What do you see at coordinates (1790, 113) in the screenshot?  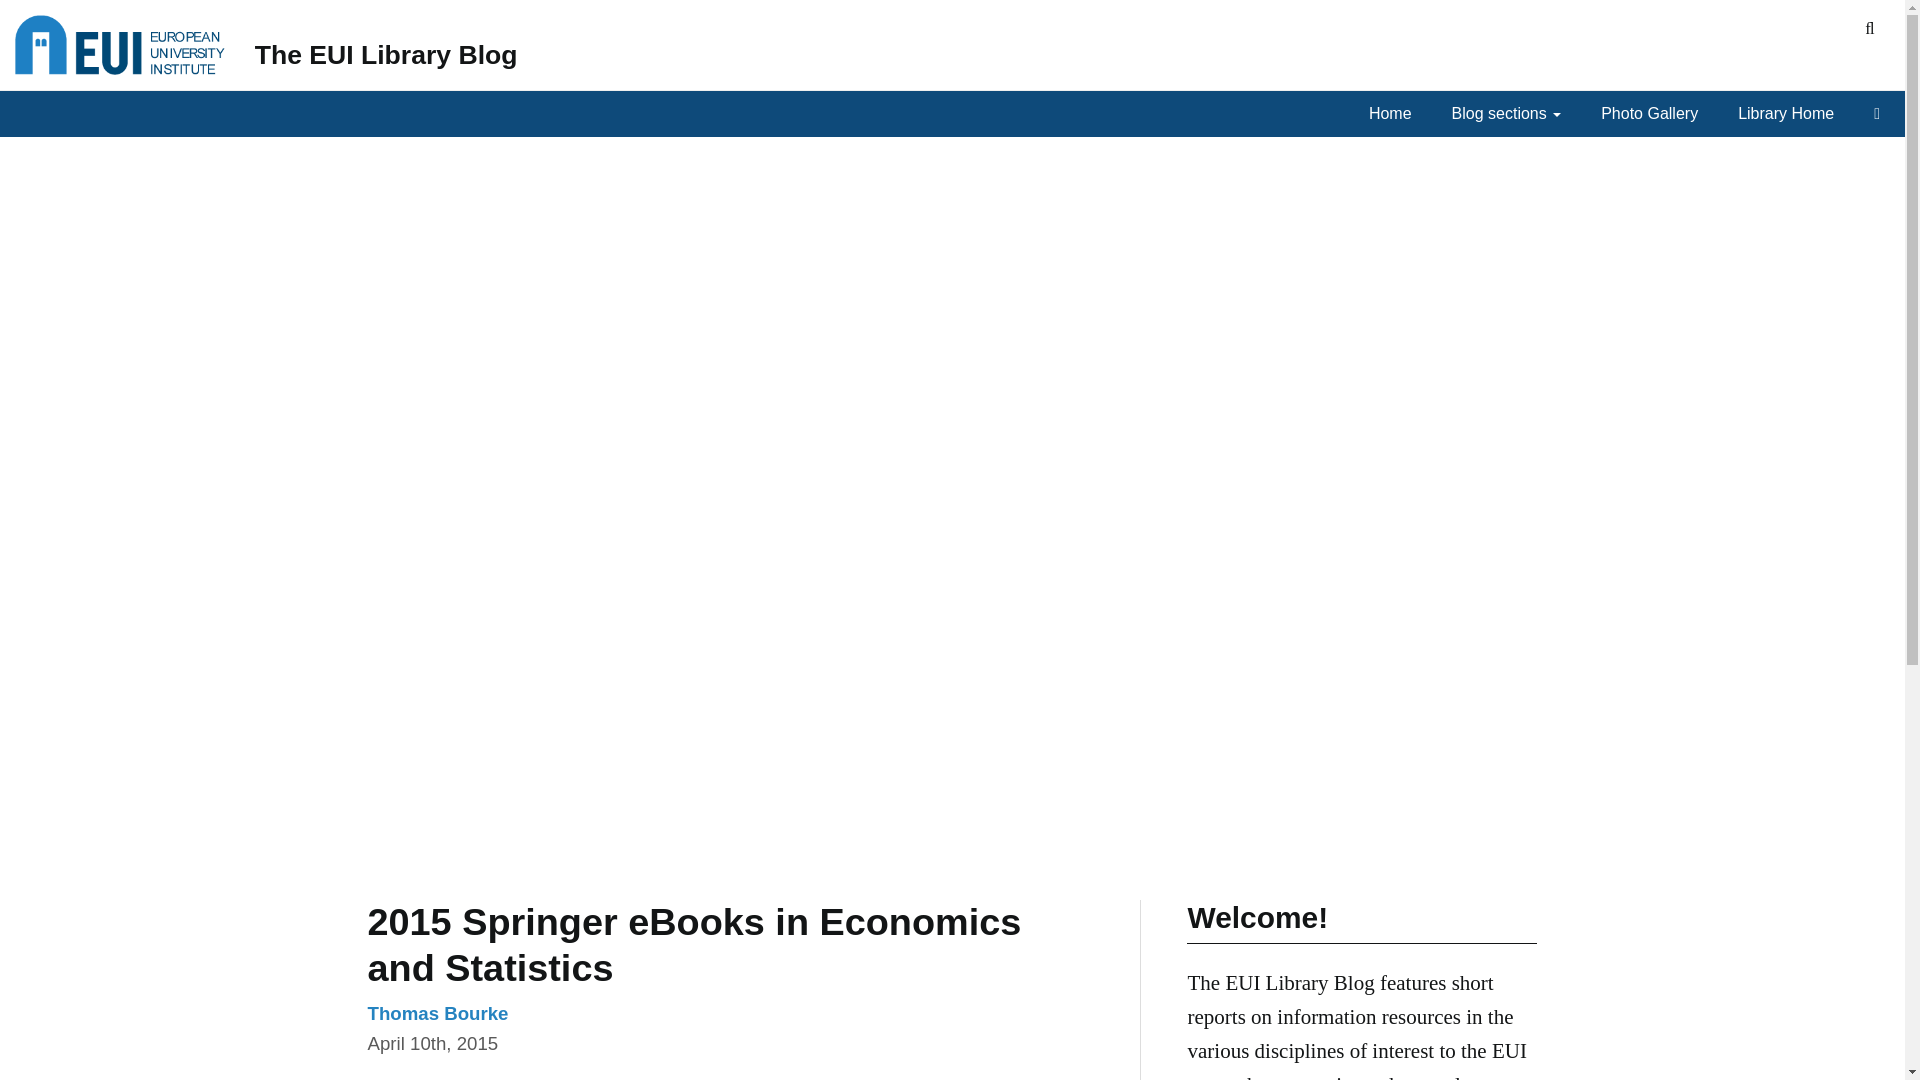 I see `Library Home` at bounding box center [1790, 113].